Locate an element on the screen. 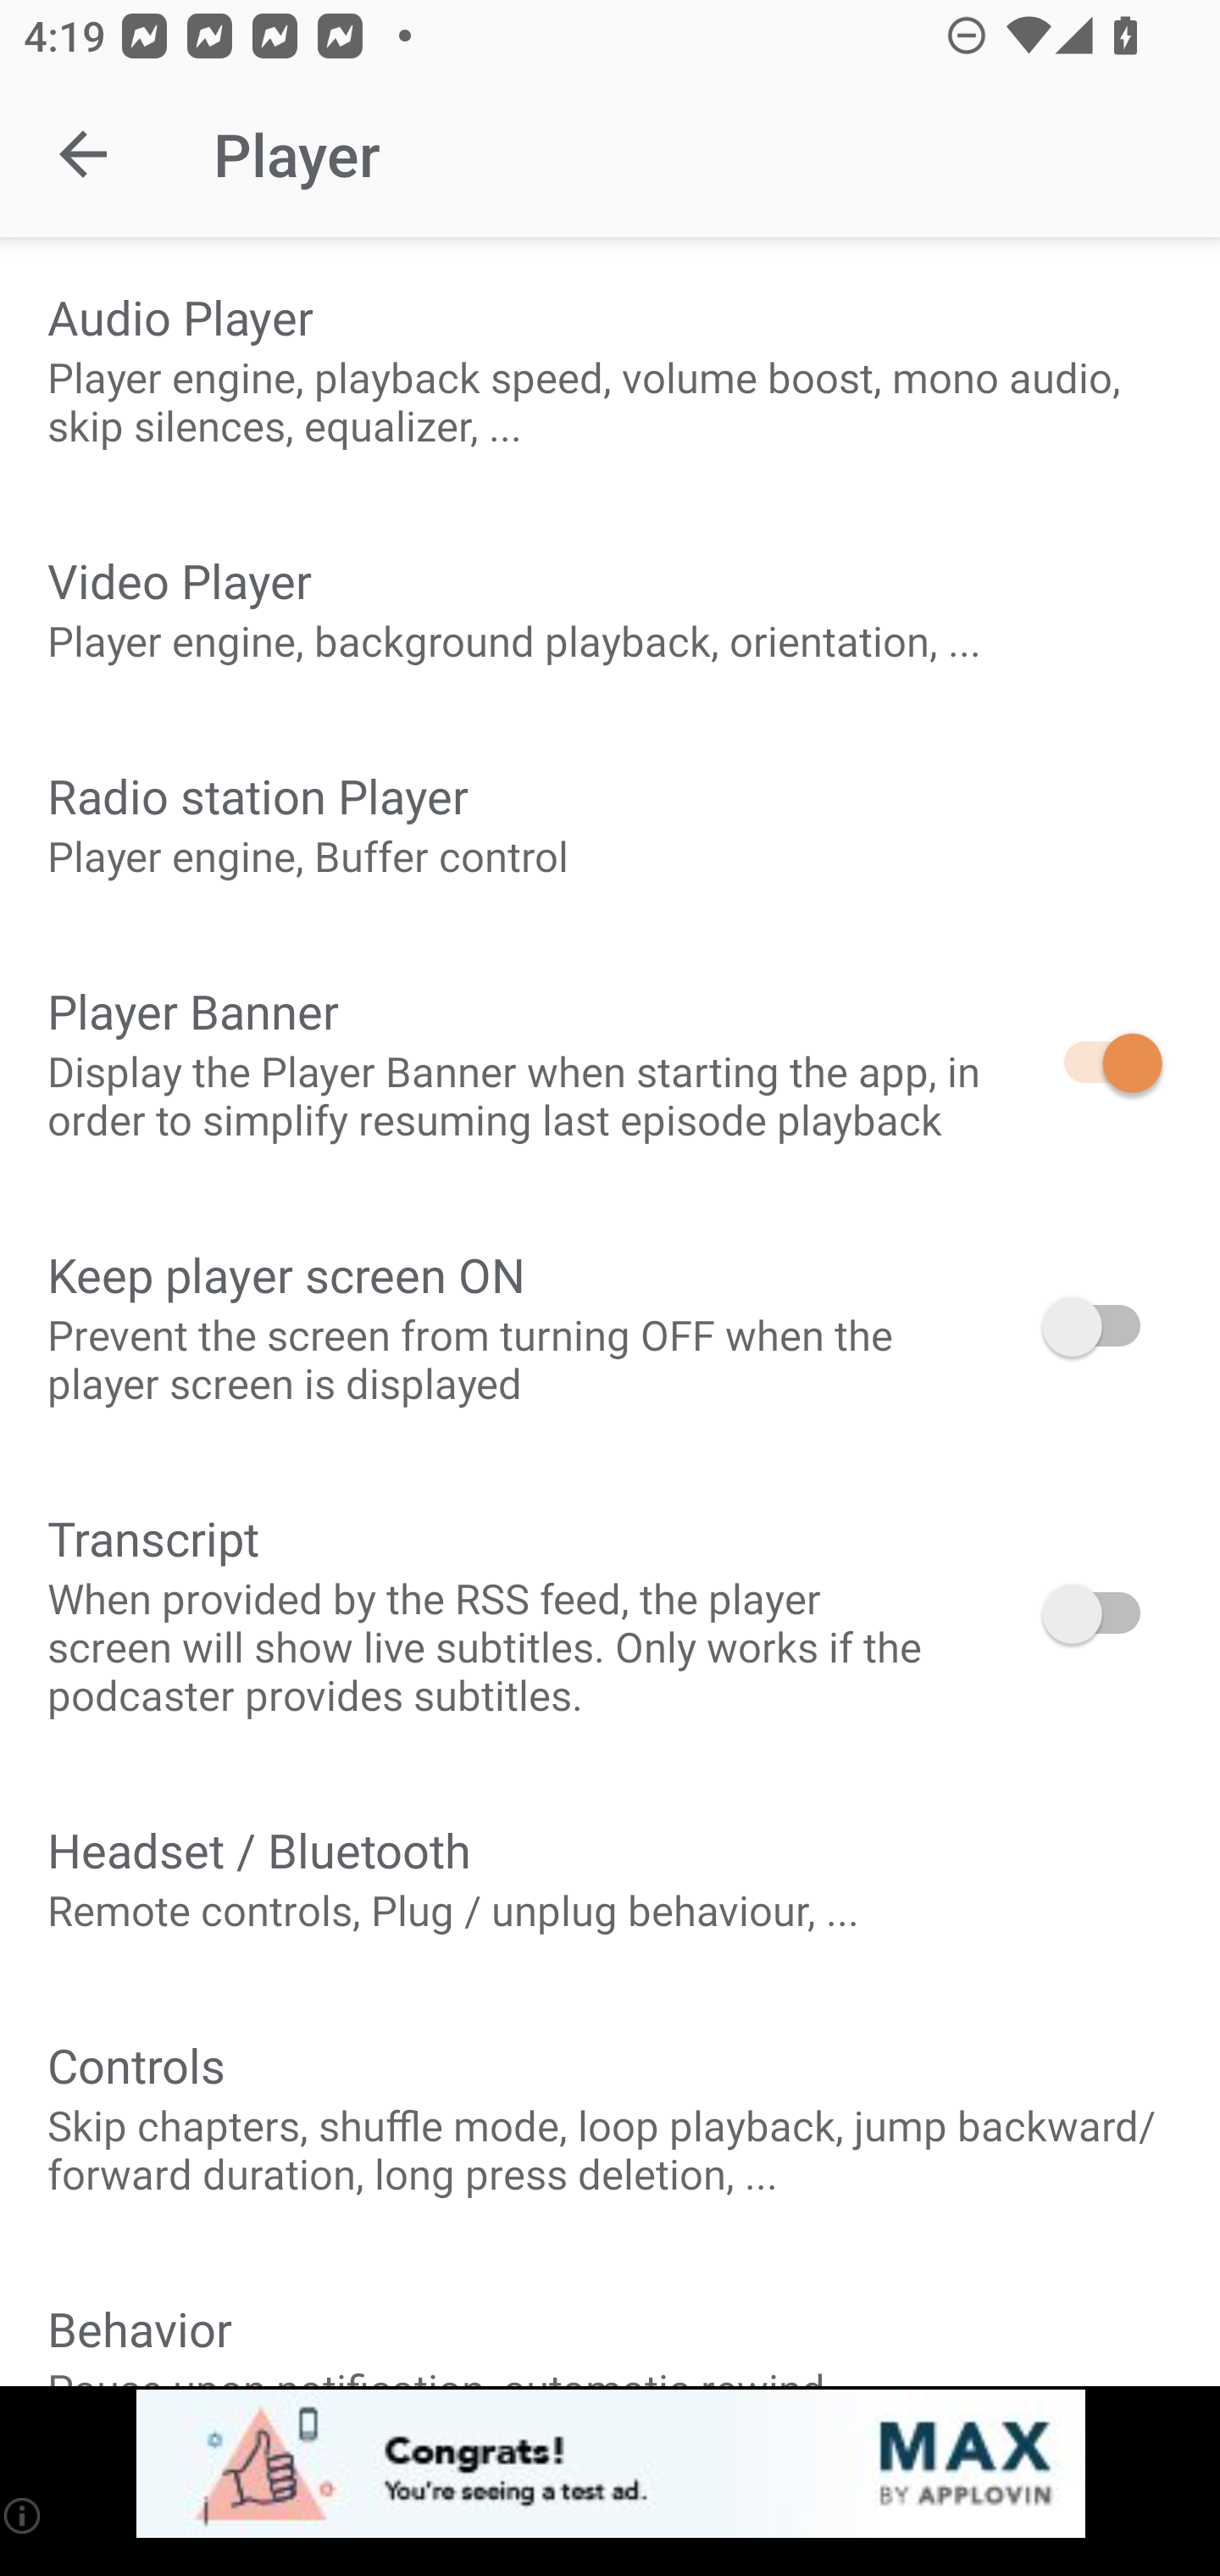  app-monetization is located at coordinates (610, 2465).